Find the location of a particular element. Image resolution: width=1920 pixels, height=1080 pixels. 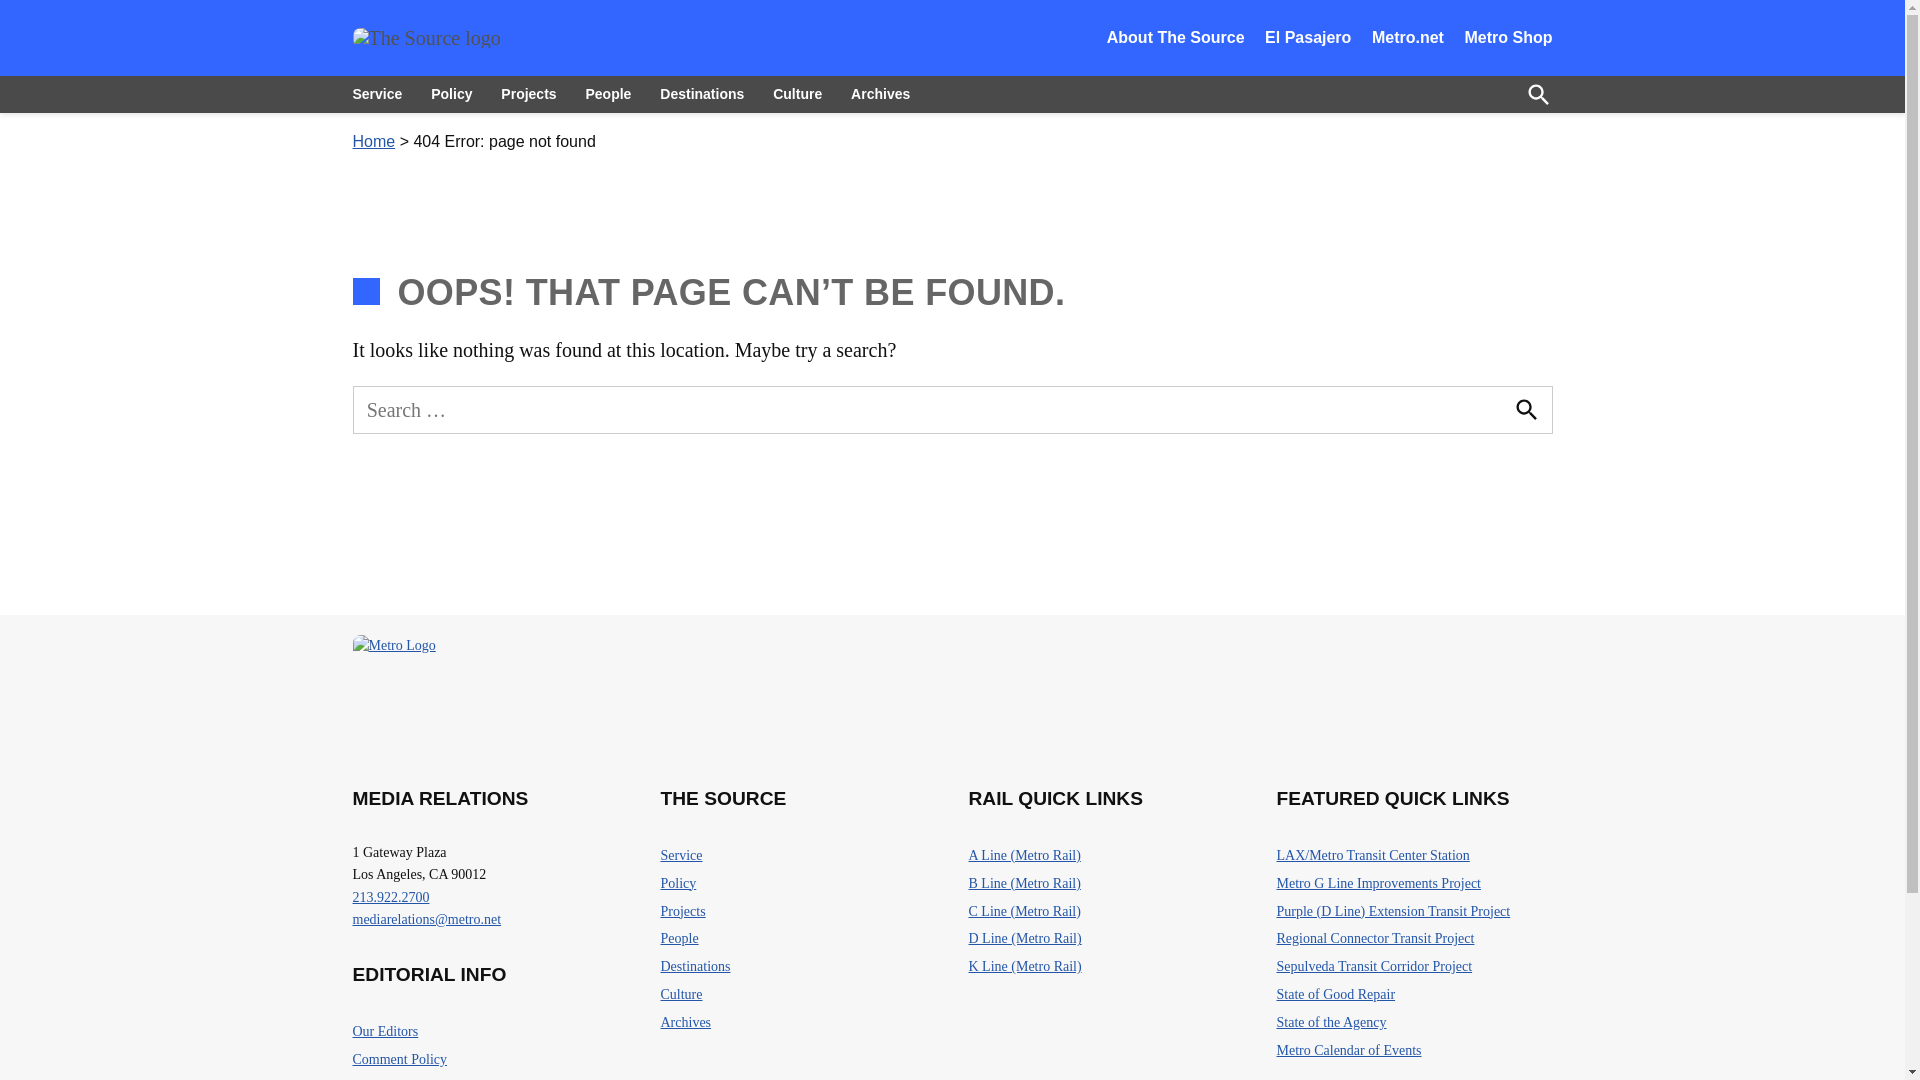

Search is located at coordinates (1525, 410).